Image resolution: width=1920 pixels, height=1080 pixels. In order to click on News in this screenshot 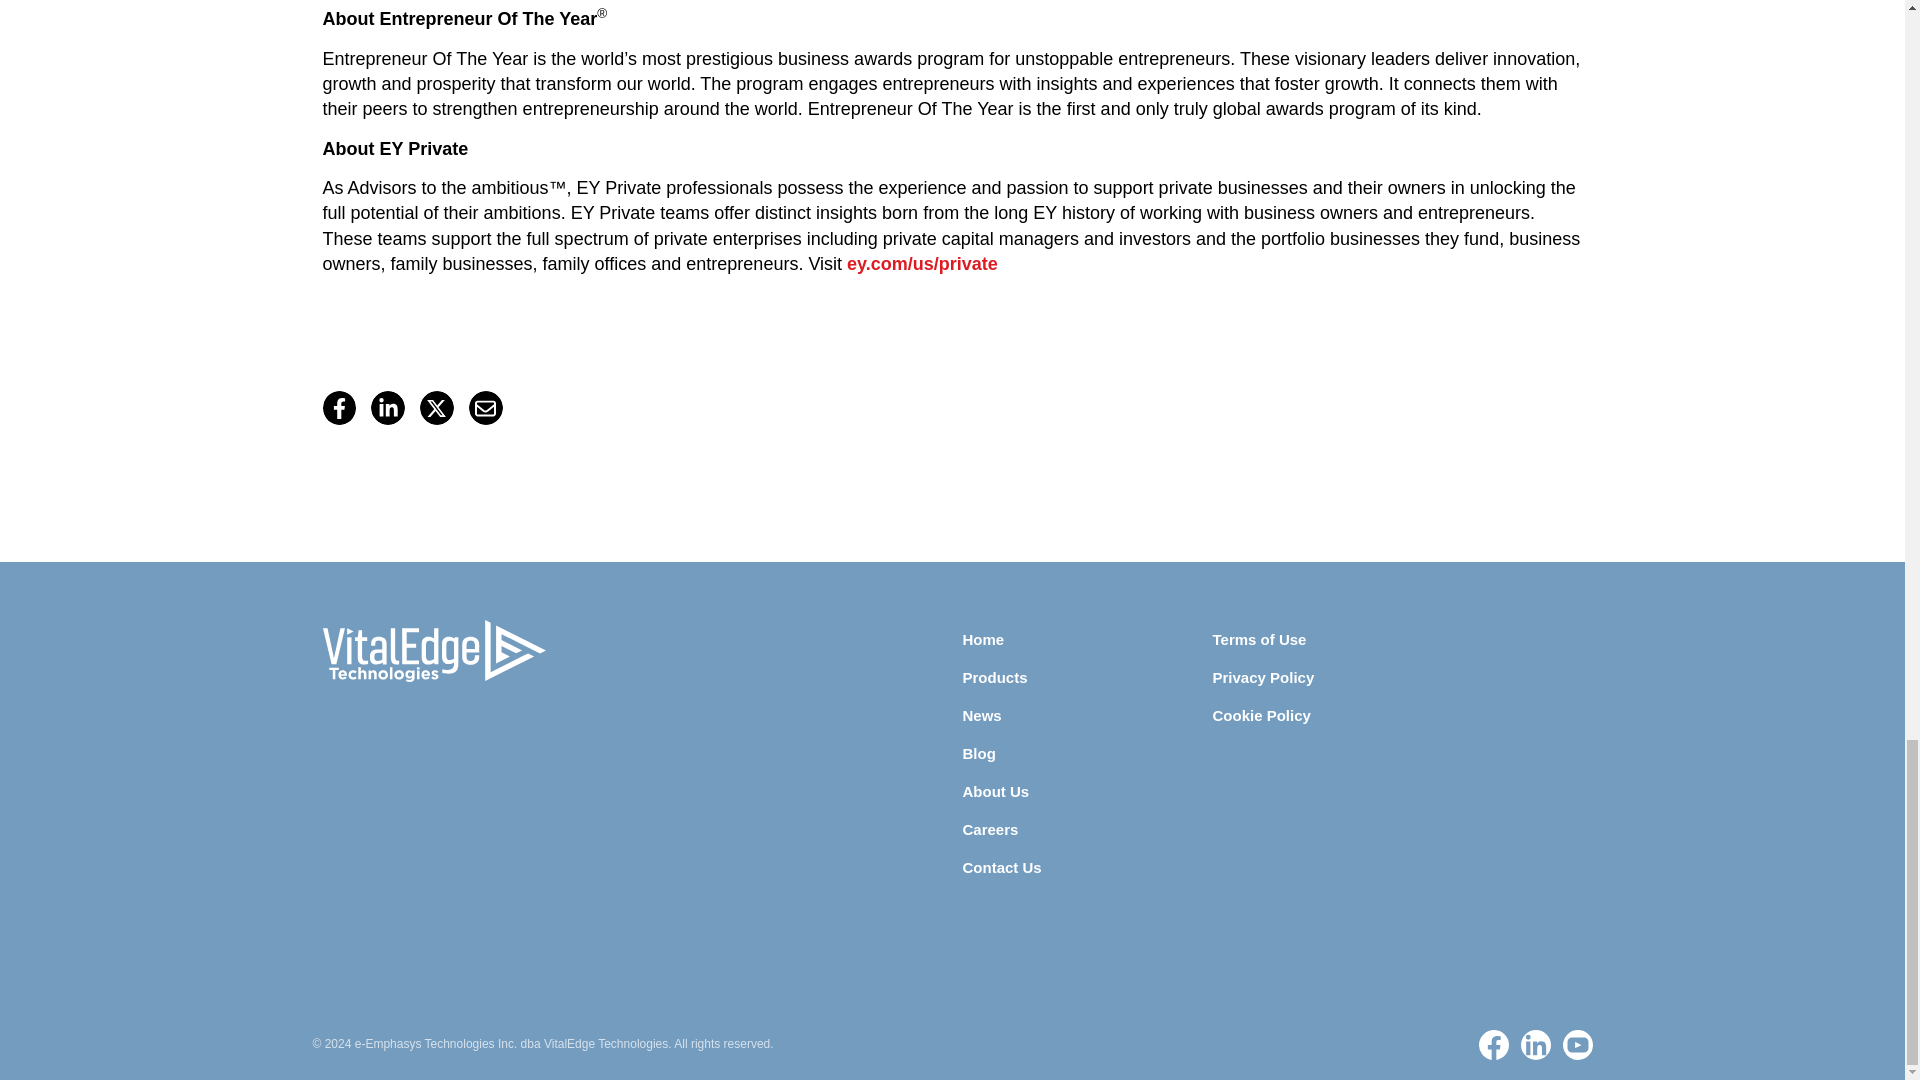, I will do `click(1086, 716)`.